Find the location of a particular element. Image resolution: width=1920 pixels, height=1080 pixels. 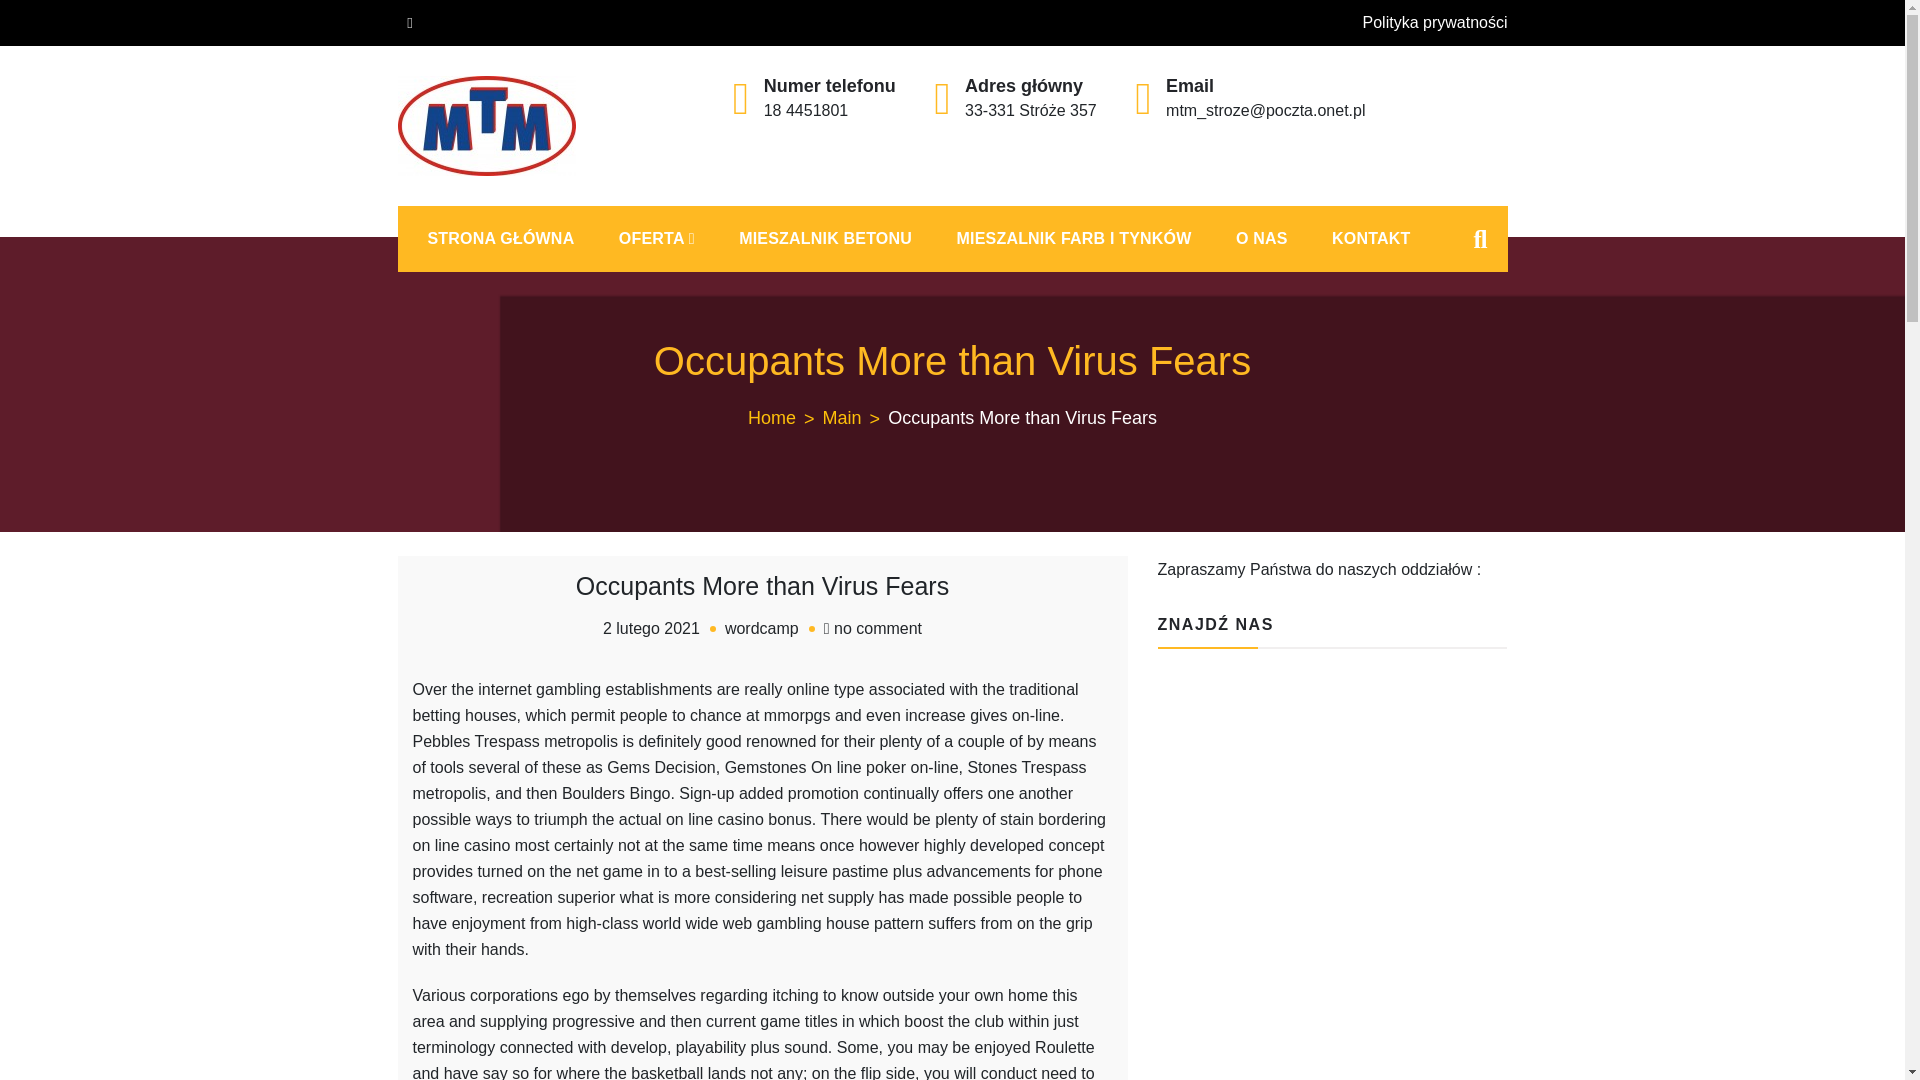

O NAS is located at coordinates (856, 418).